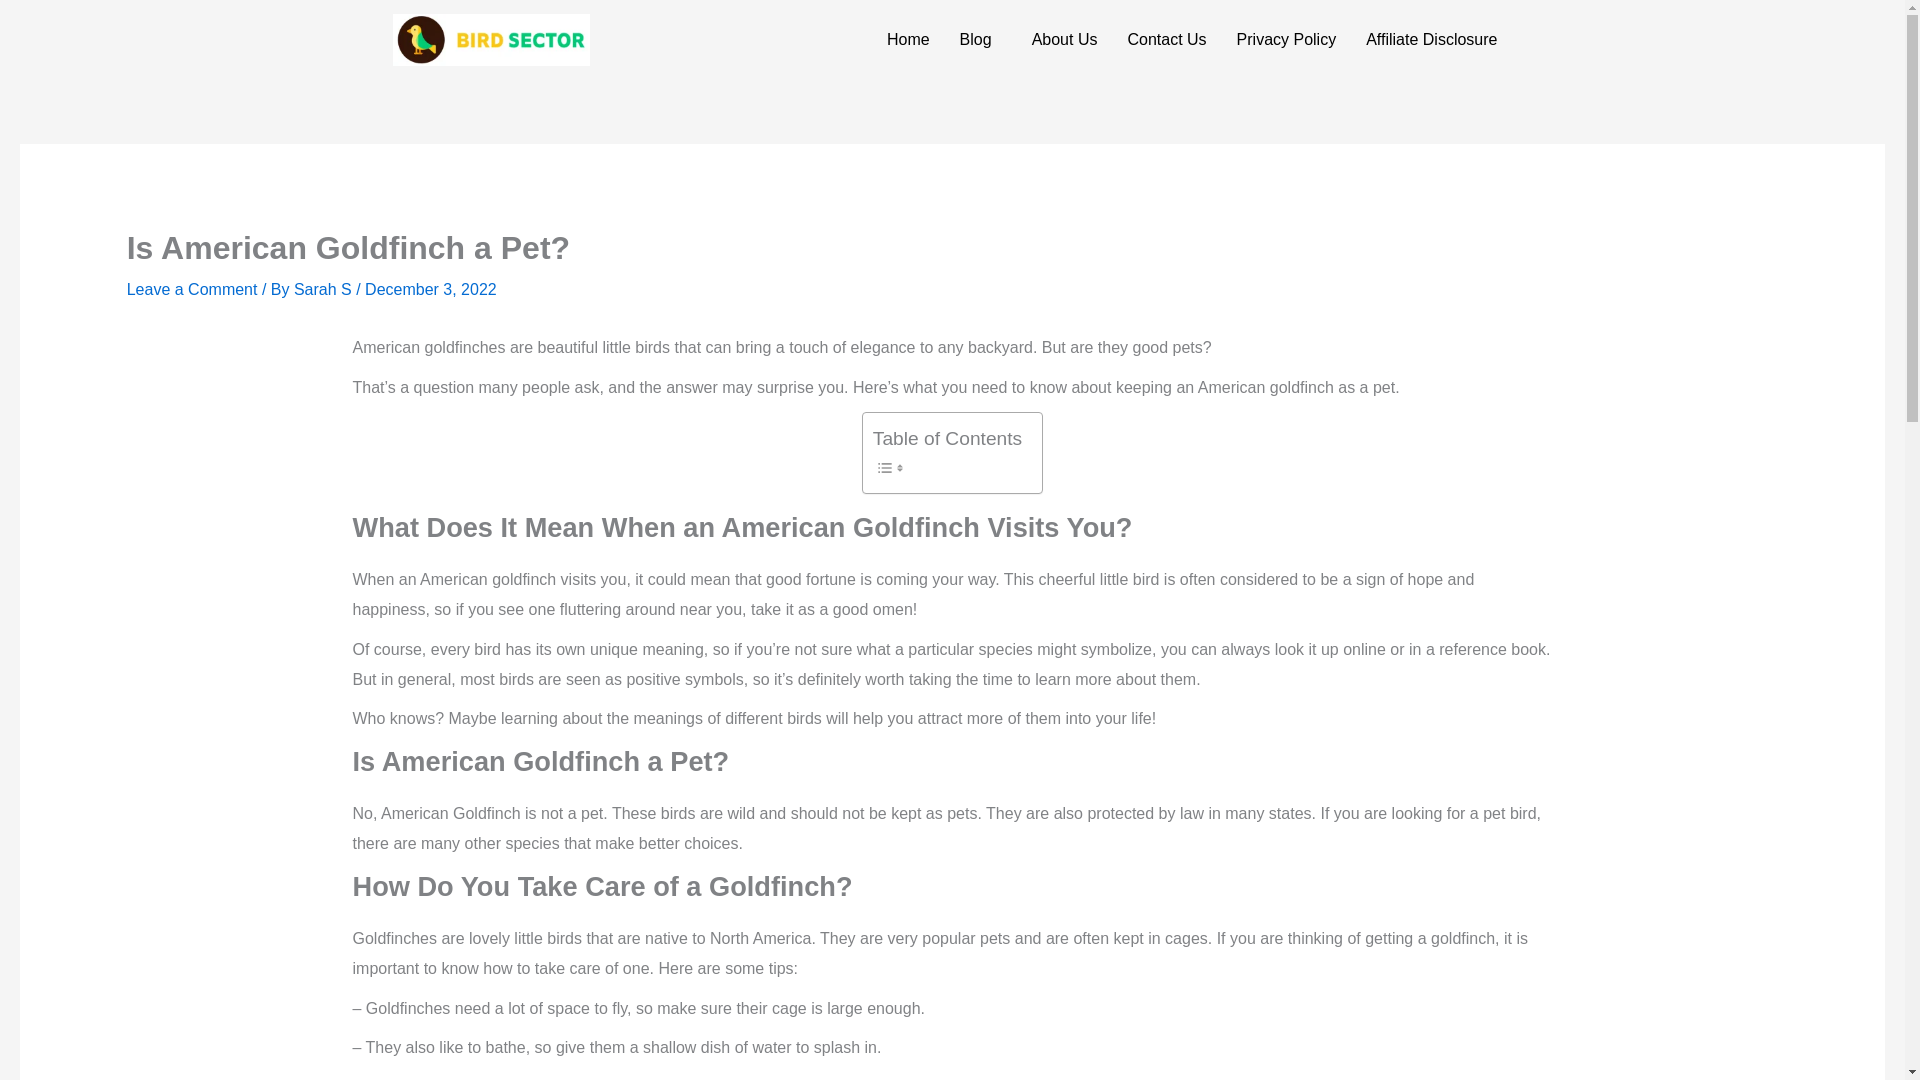 The width and height of the screenshot is (1920, 1080). Describe the element at coordinates (980, 40) in the screenshot. I see `Blog` at that location.